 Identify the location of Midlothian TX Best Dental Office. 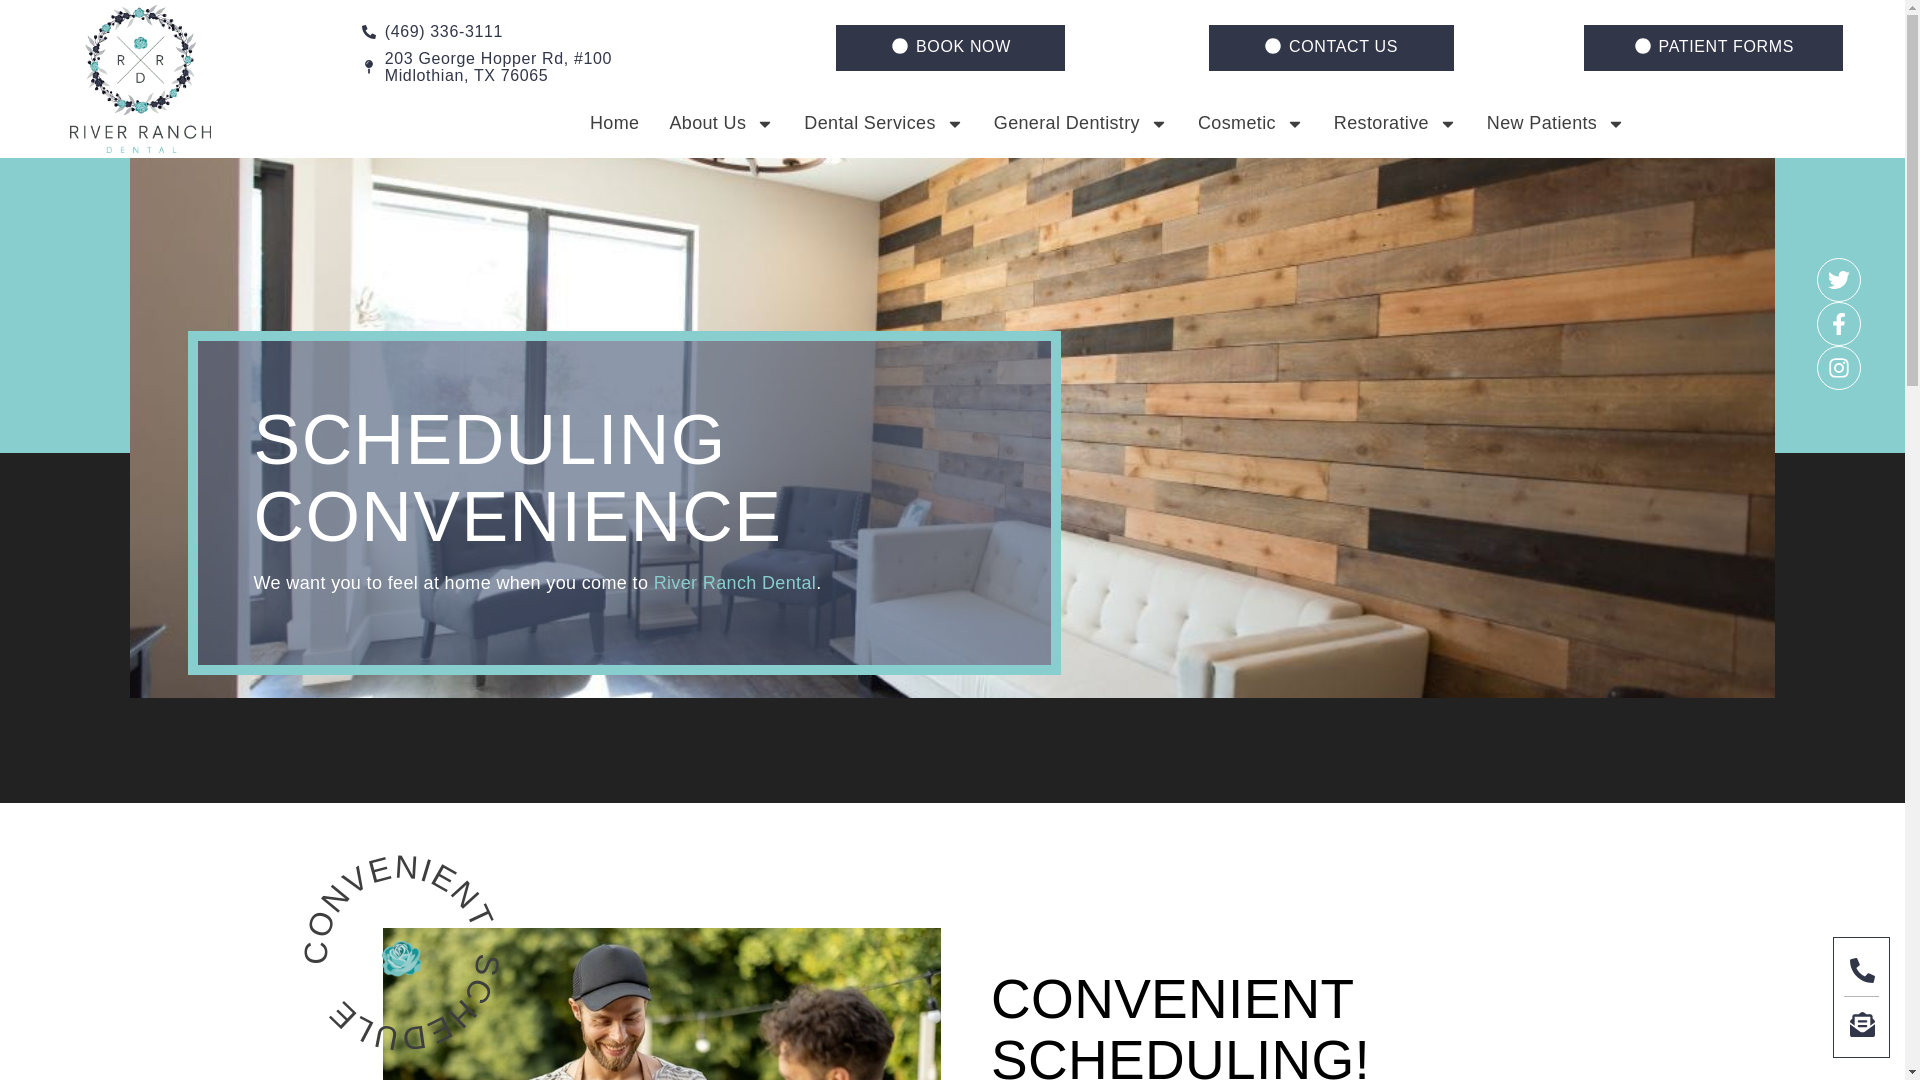
(736, 582).